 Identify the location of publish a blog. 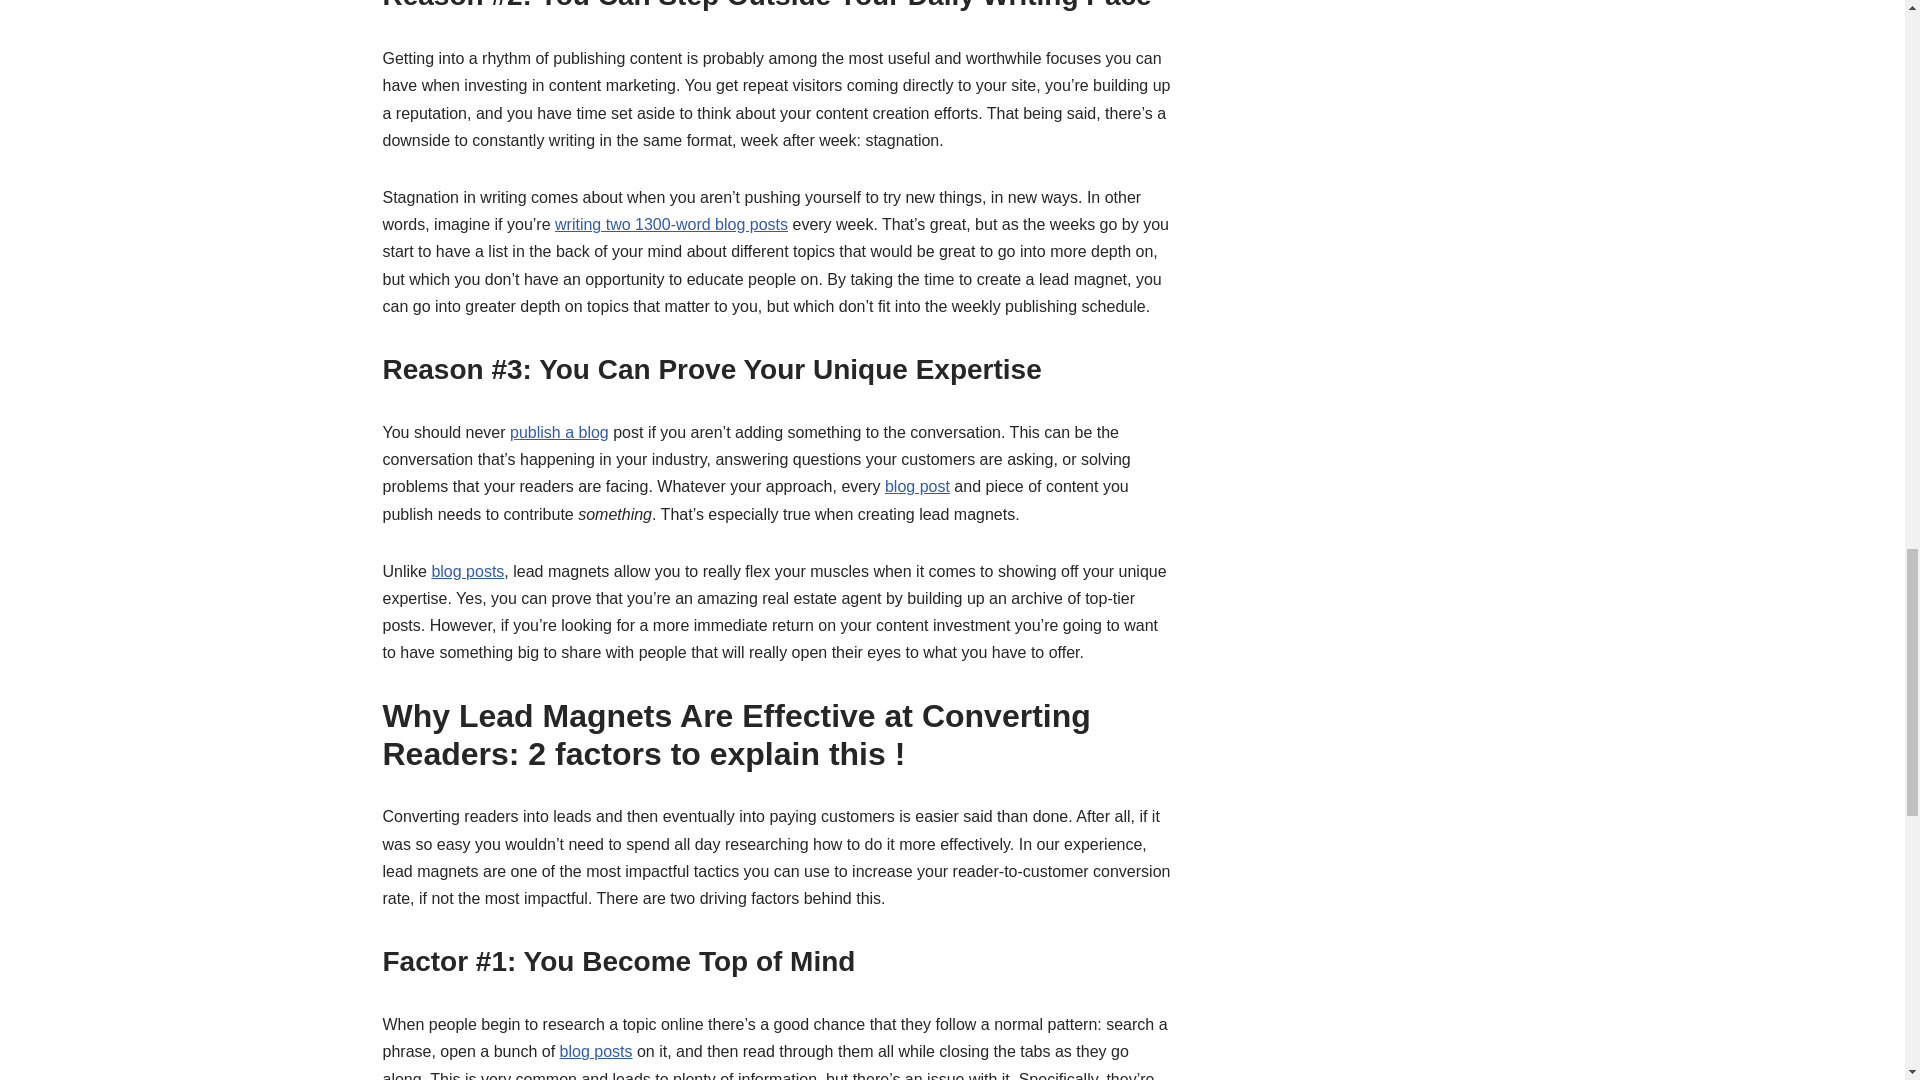
(559, 432).